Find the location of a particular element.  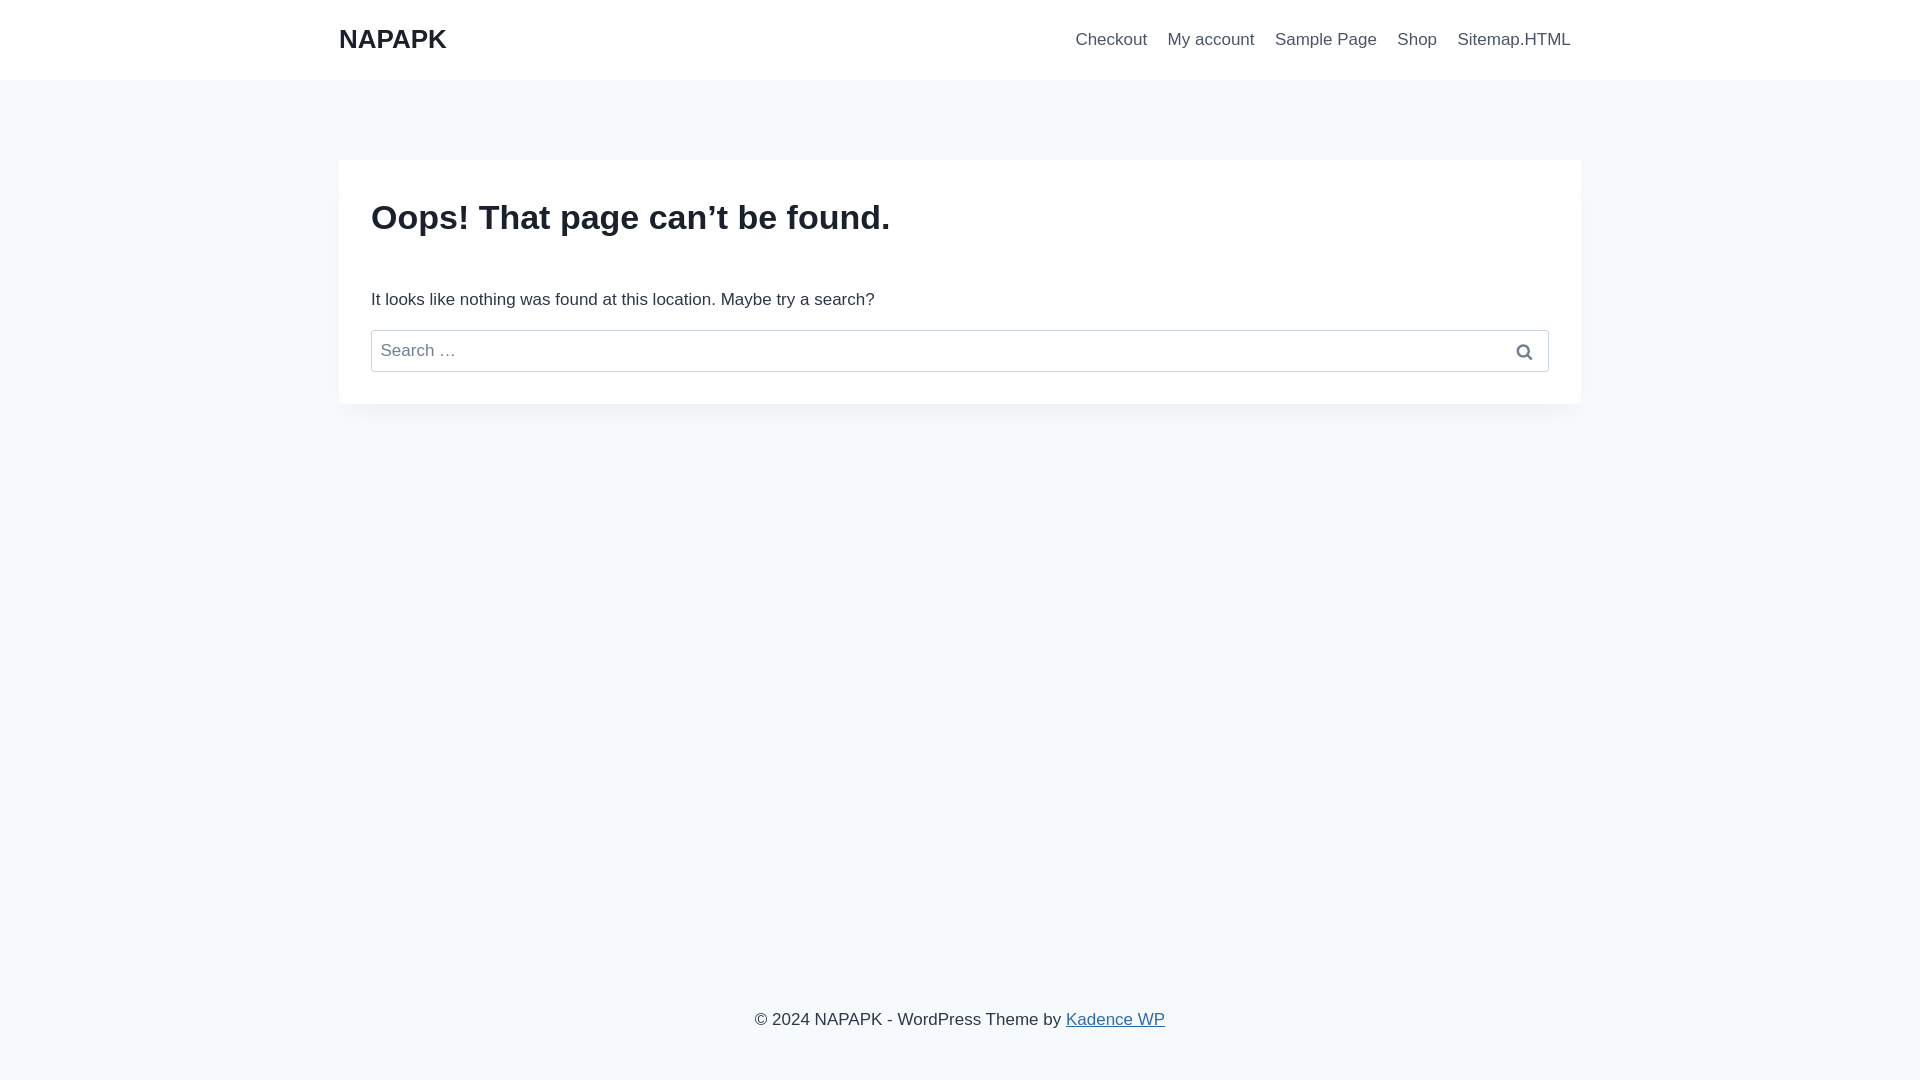

Sample Page is located at coordinates (1326, 40).